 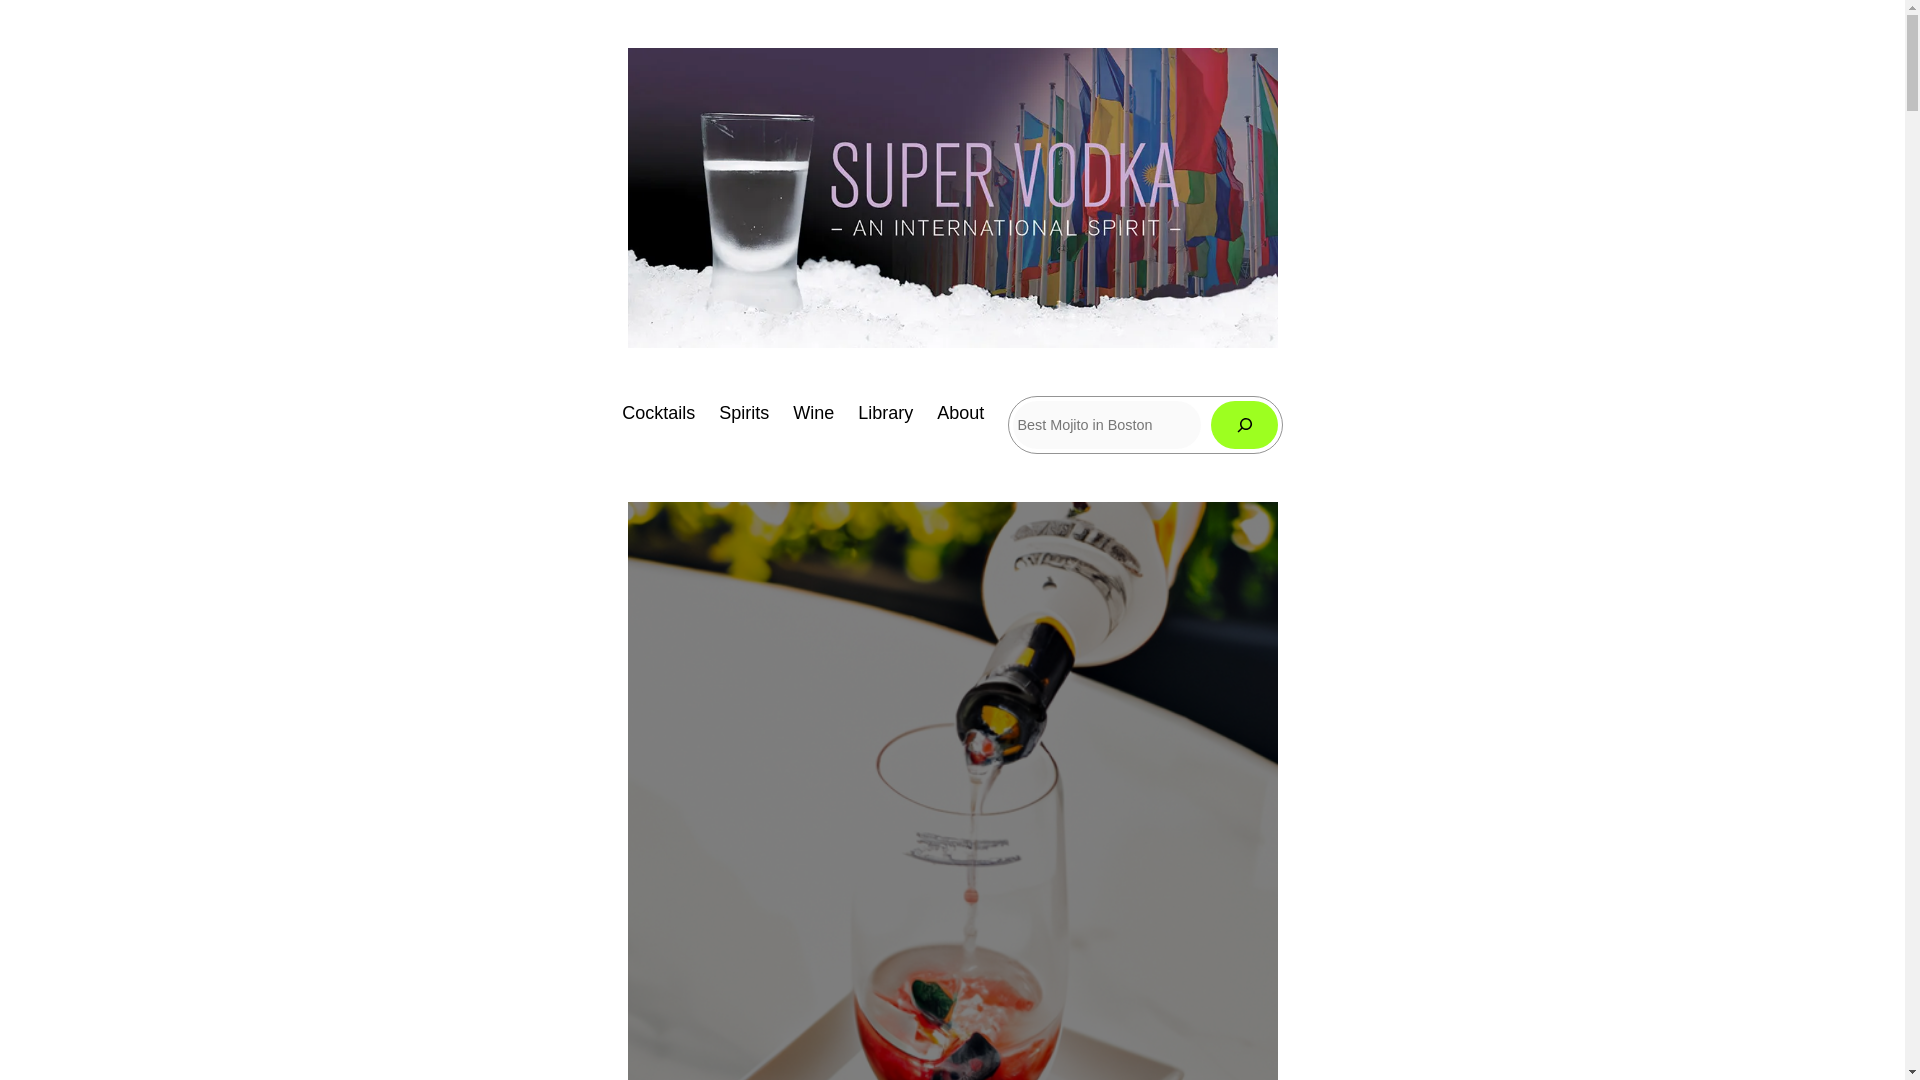 What do you see at coordinates (812, 412) in the screenshot?
I see `Wine` at bounding box center [812, 412].